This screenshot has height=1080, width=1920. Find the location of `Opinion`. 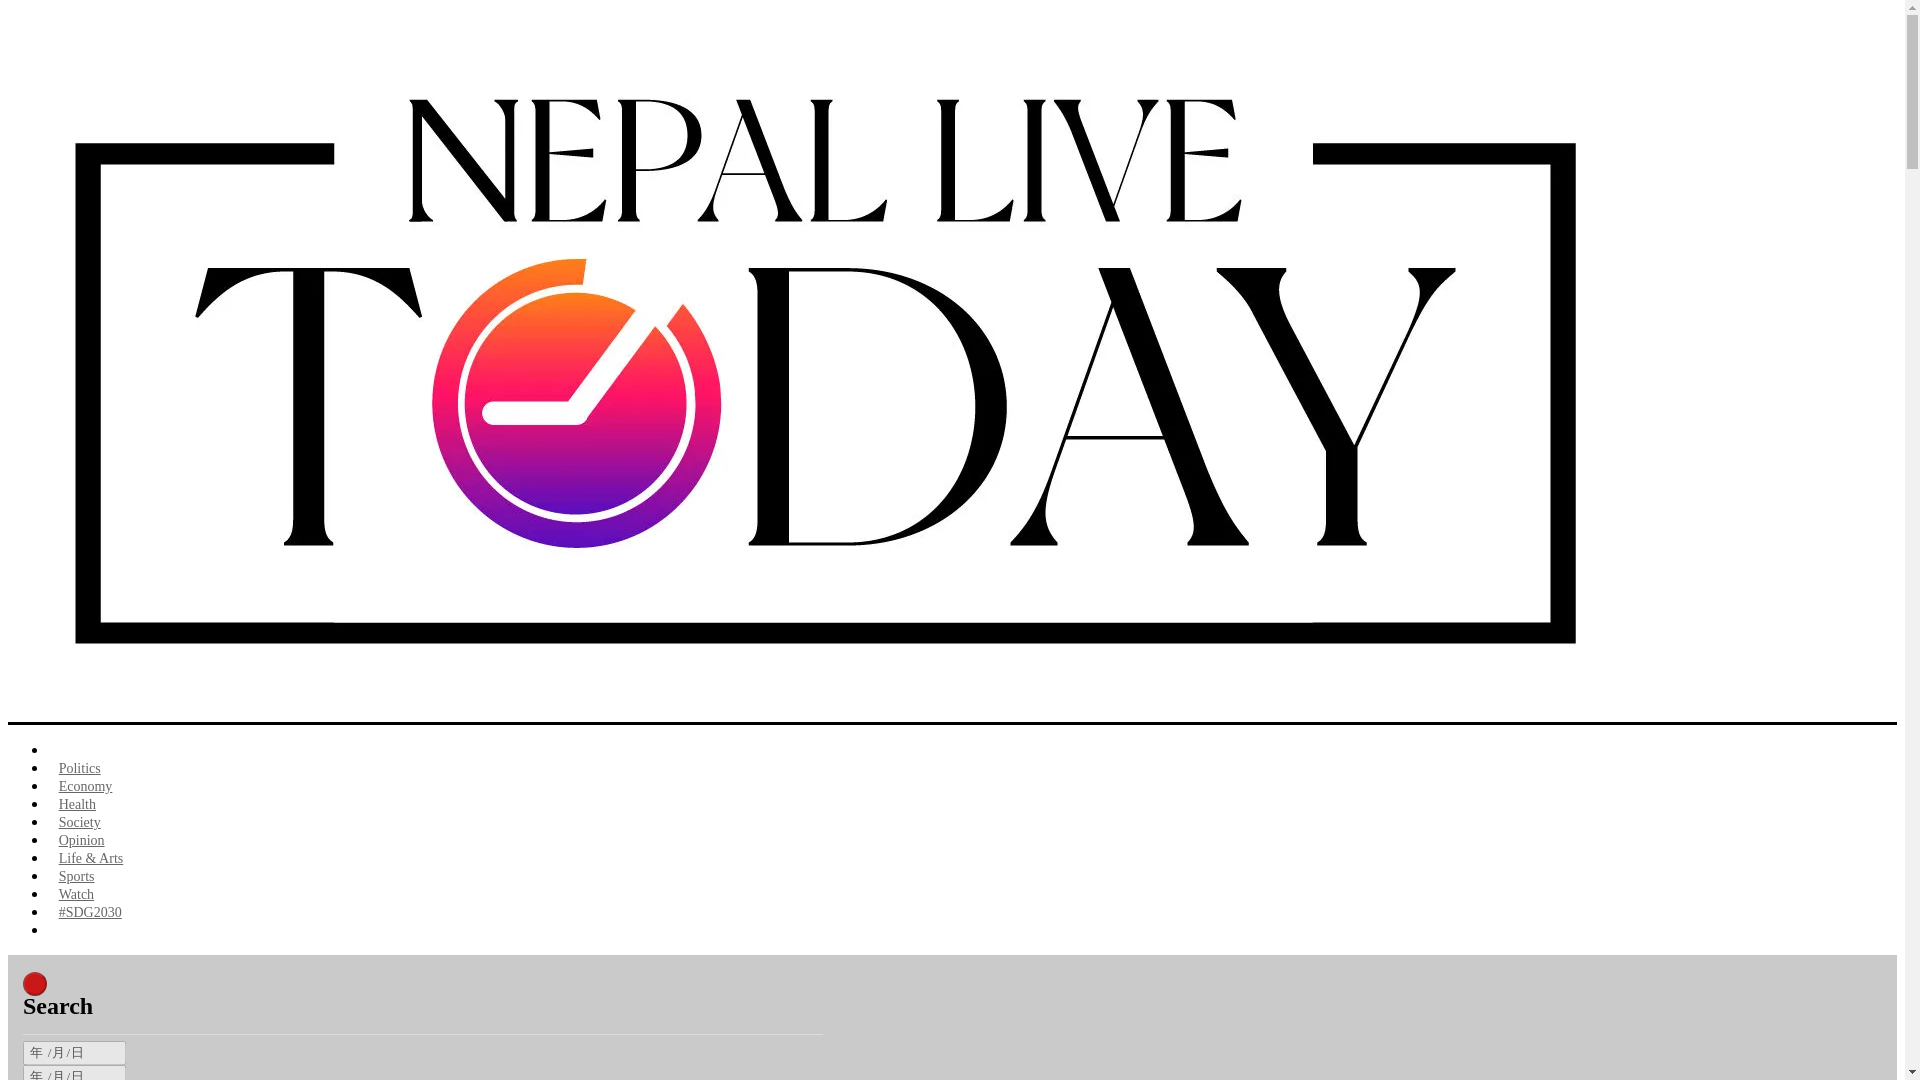

Opinion is located at coordinates (82, 840).